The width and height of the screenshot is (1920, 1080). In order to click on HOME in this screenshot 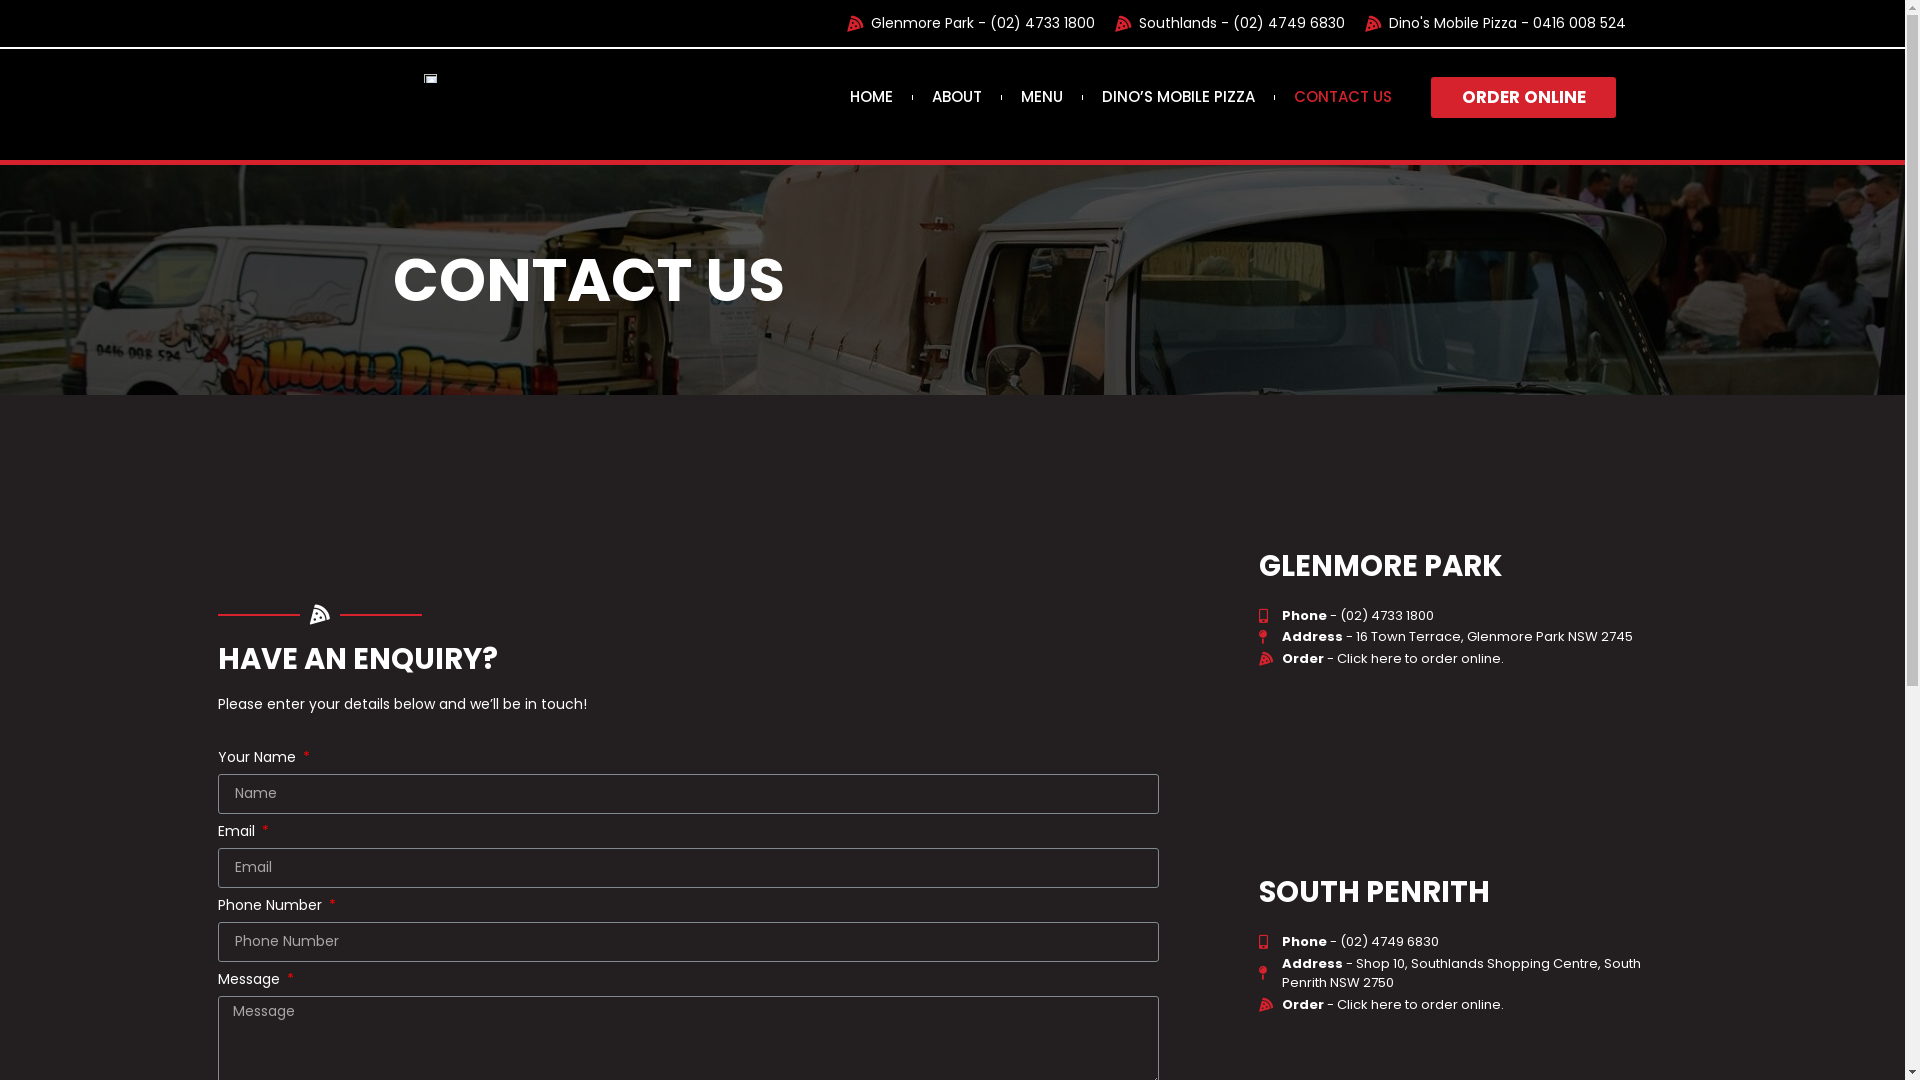, I will do `click(872, 97)`.